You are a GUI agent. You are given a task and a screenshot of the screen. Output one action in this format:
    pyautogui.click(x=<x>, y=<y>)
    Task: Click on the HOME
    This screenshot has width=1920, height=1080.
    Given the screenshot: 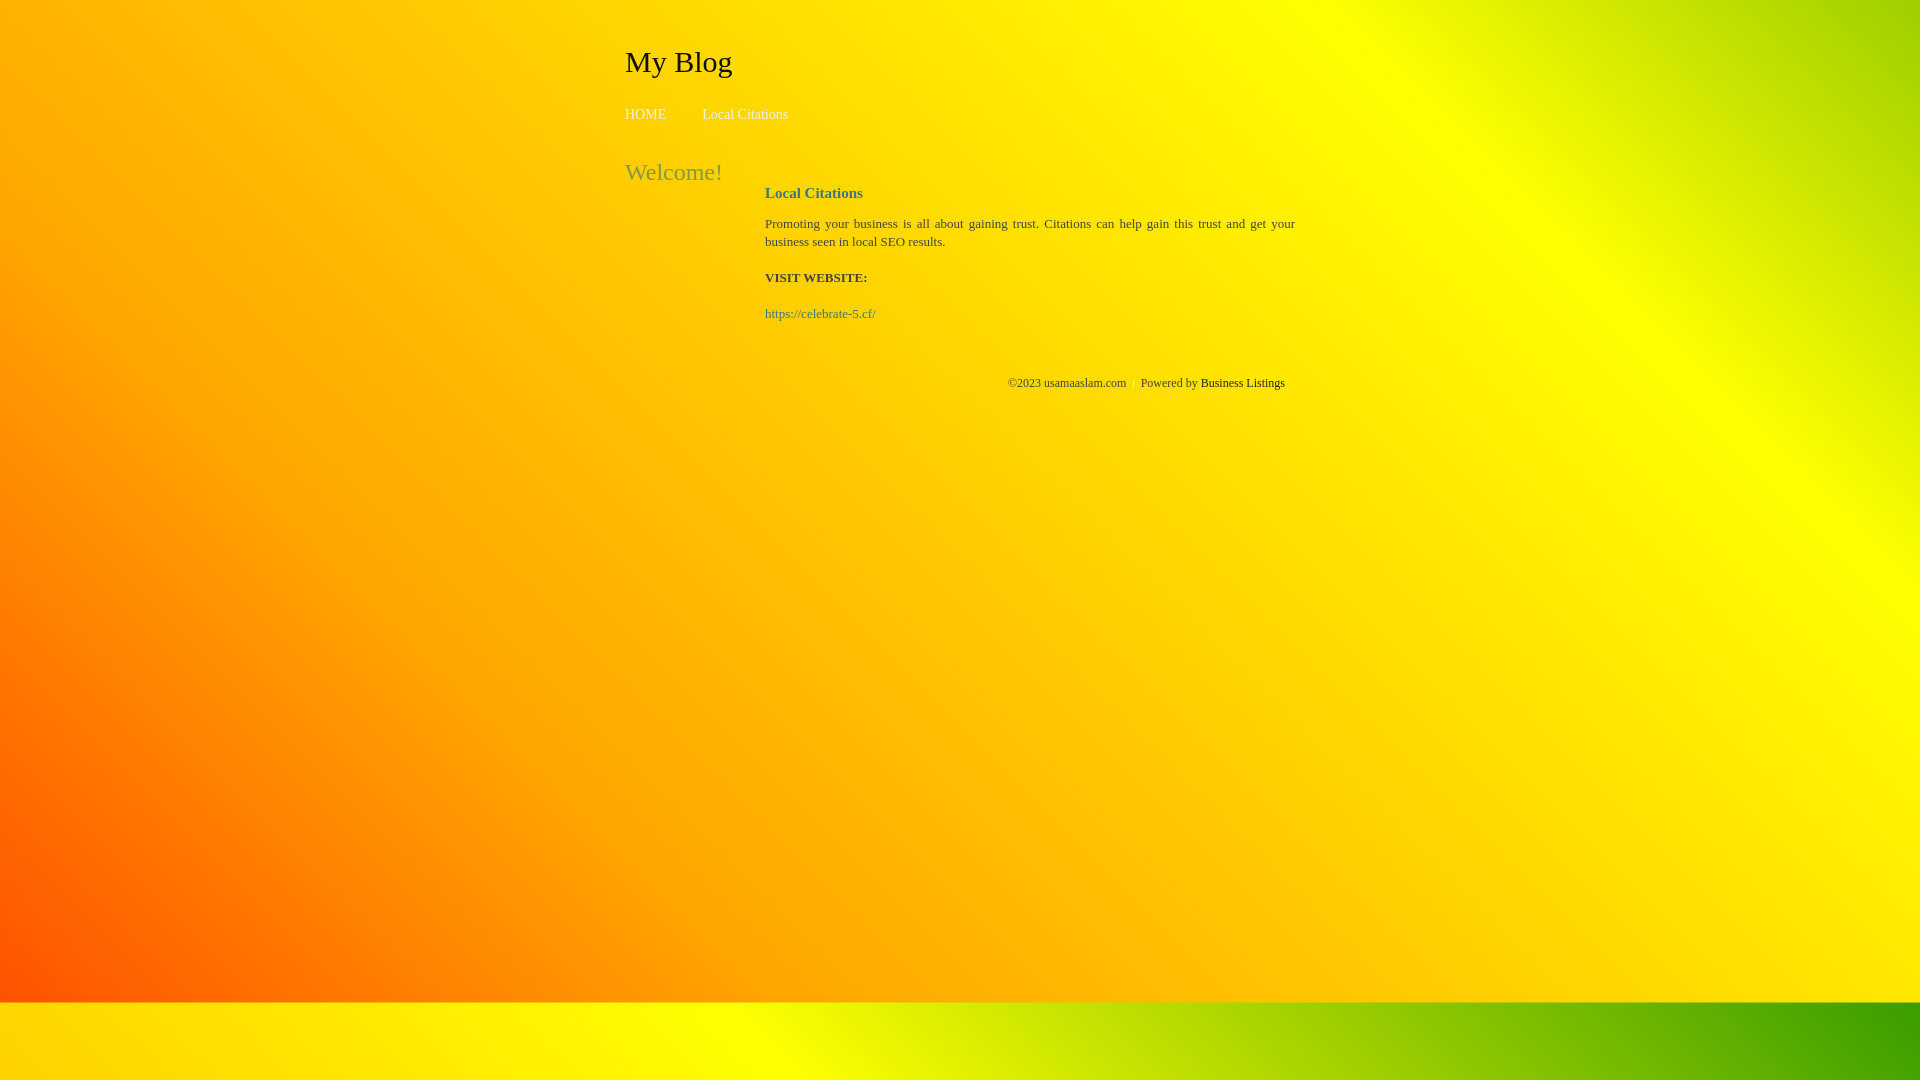 What is the action you would take?
    pyautogui.click(x=646, y=114)
    